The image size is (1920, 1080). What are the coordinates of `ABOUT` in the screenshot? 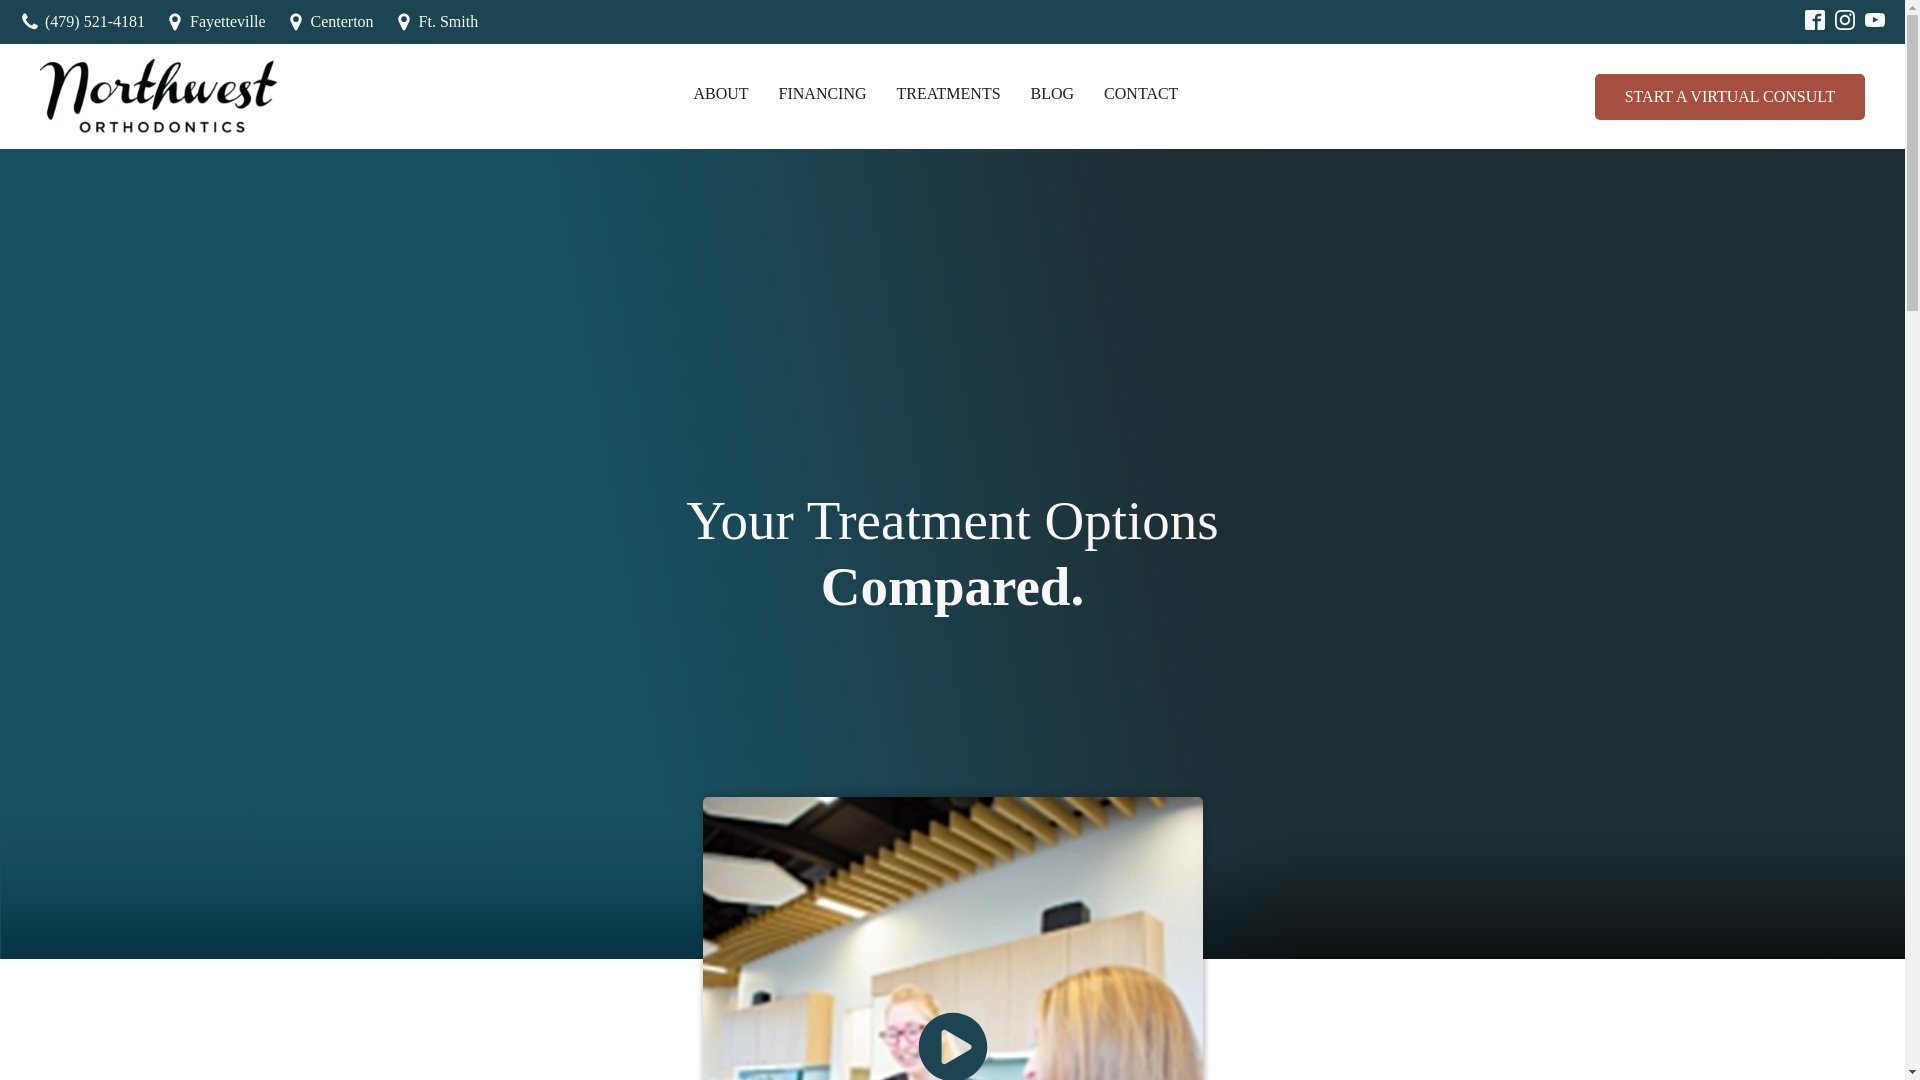 It's located at (720, 94).